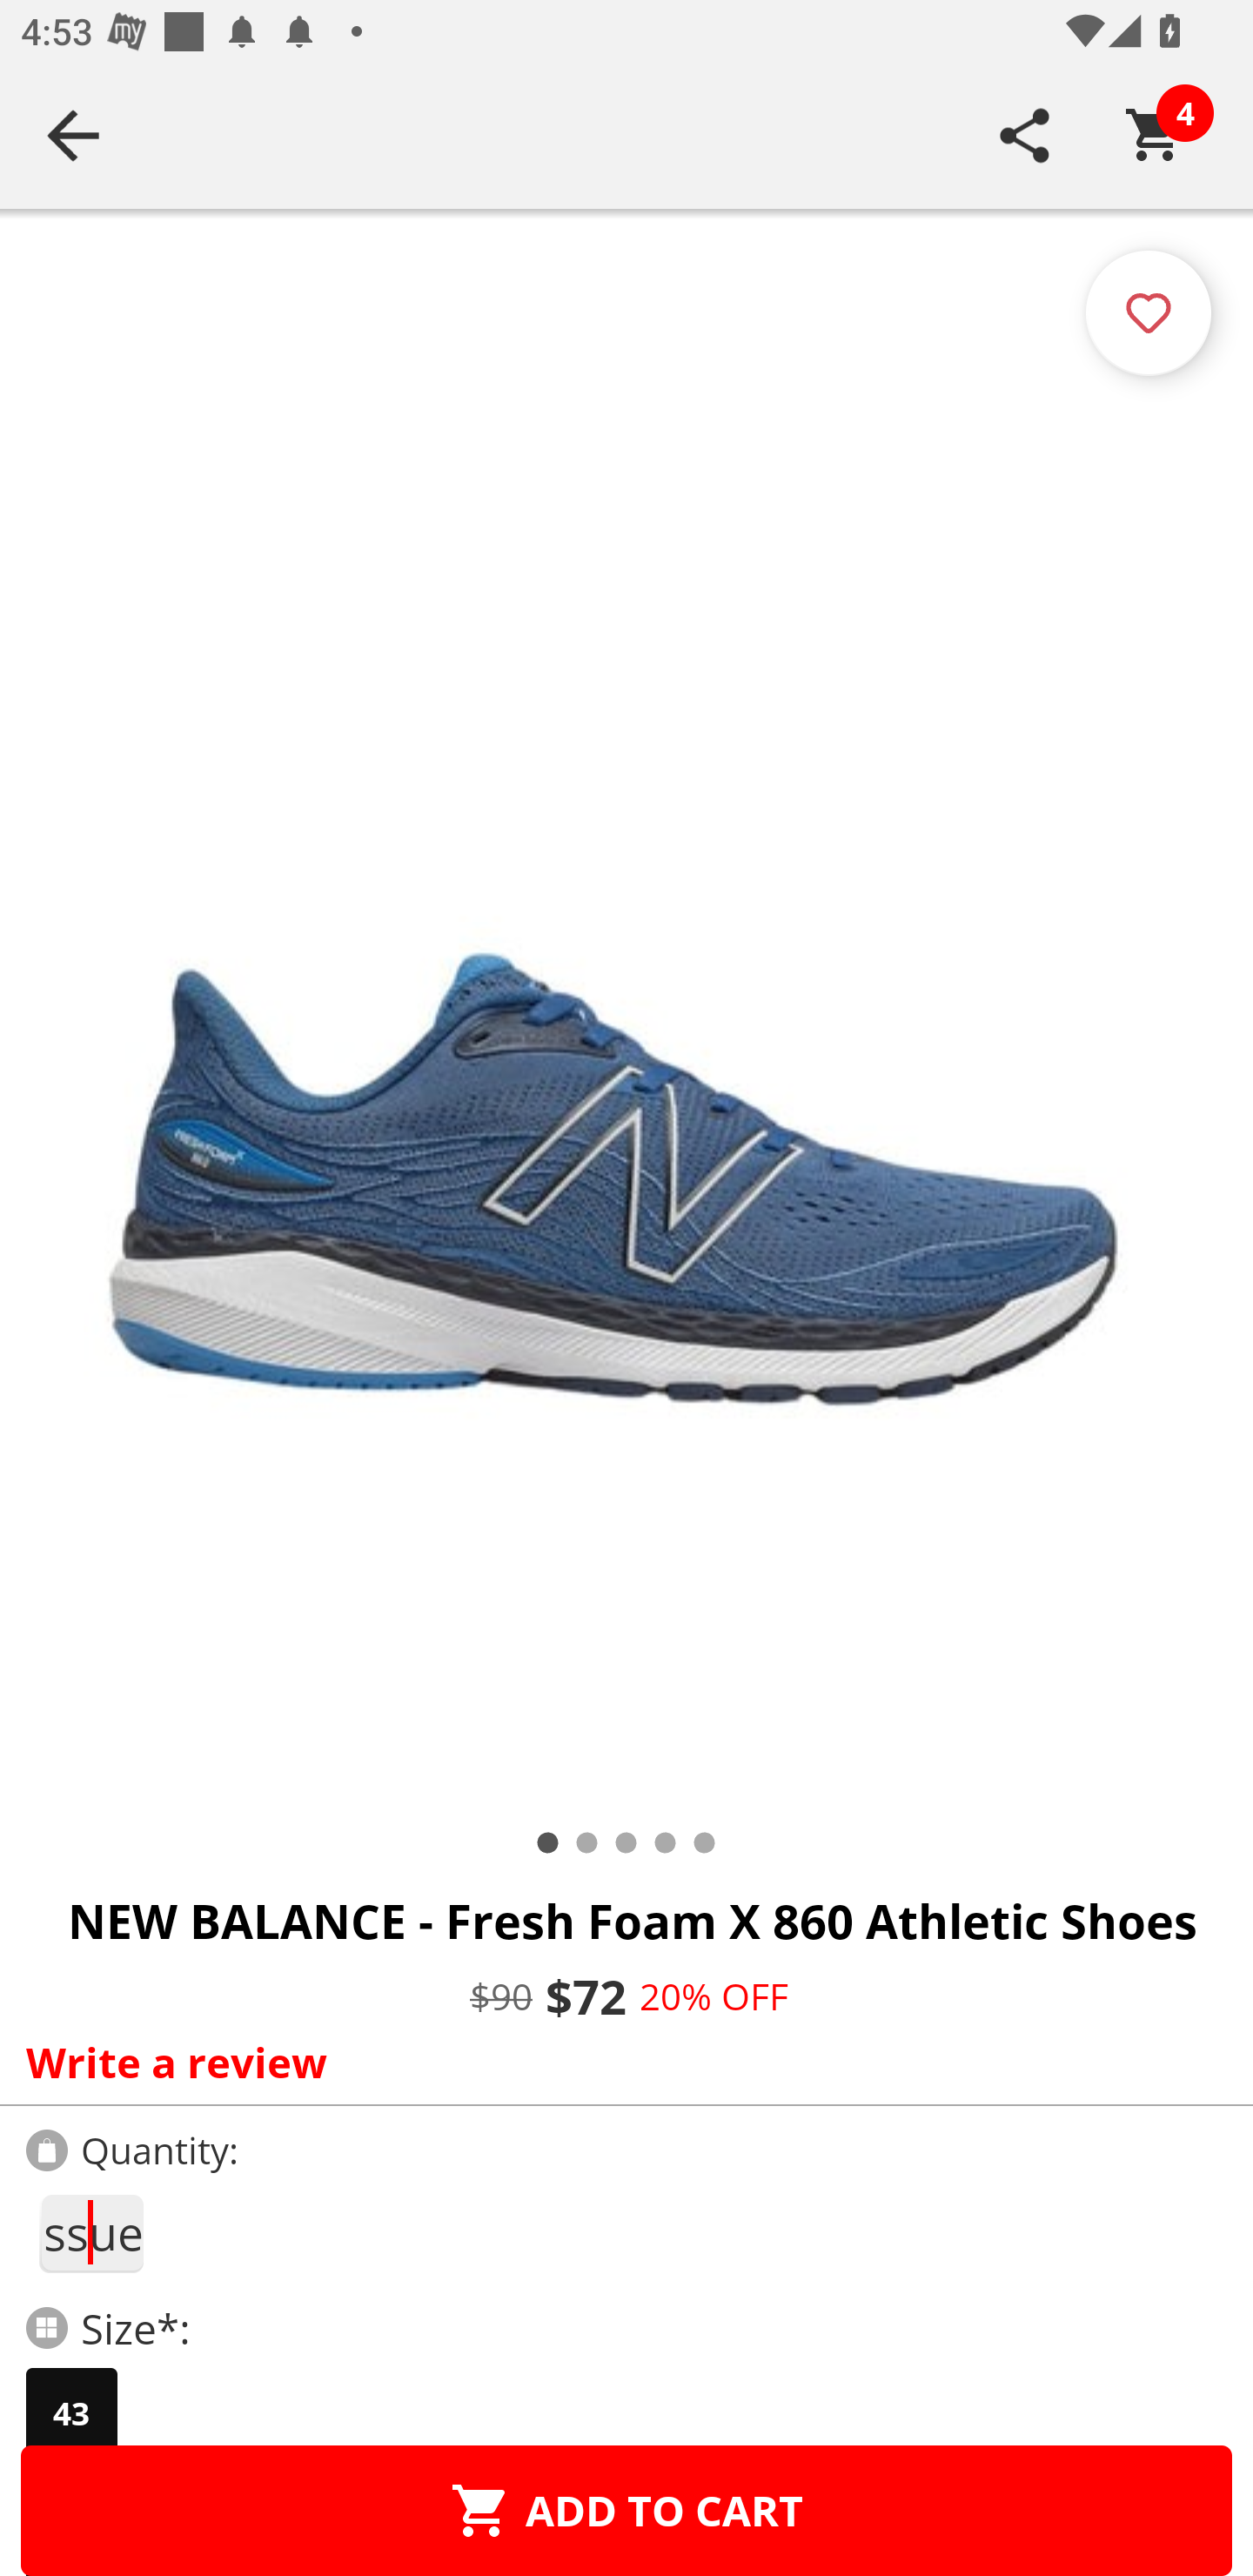 The width and height of the screenshot is (1253, 2576). I want to click on Navigate up, so click(73, 135).